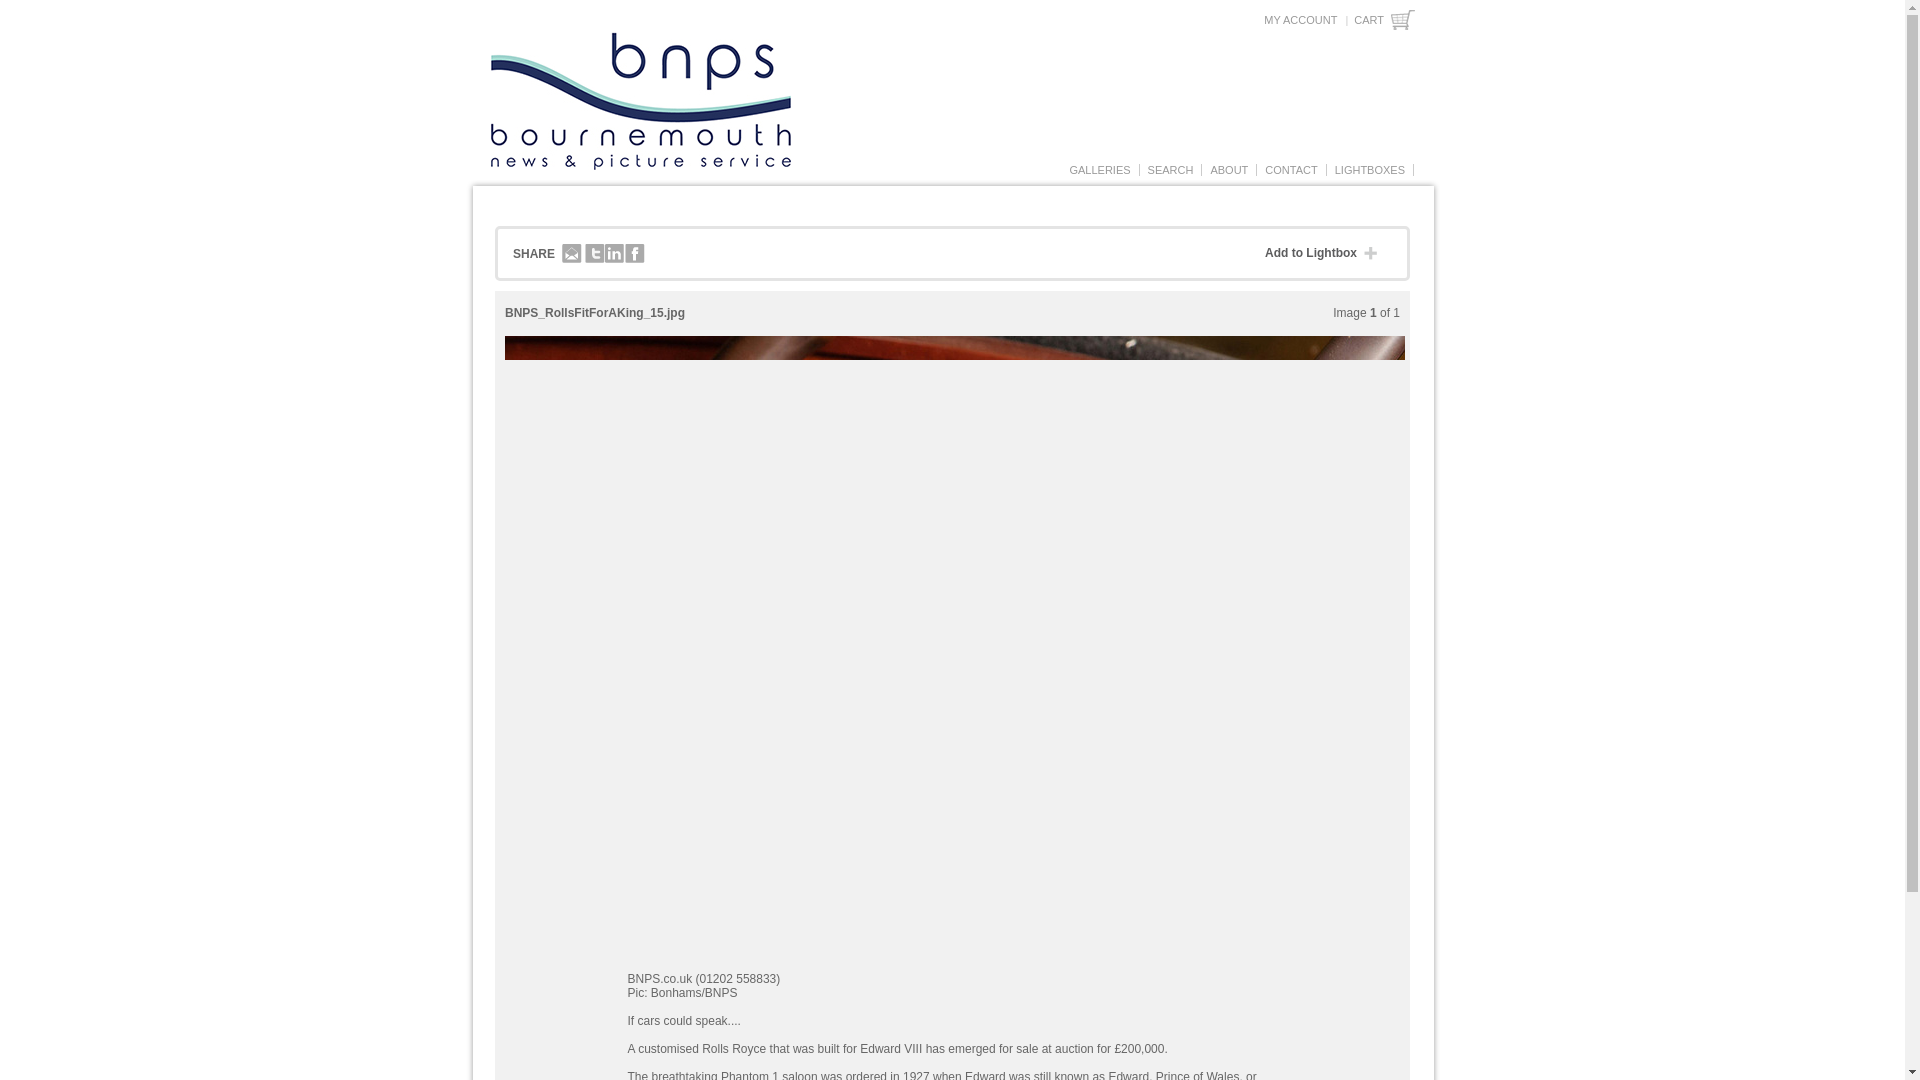 The height and width of the screenshot is (1080, 1920). What do you see at coordinates (1229, 170) in the screenshot?
I see `ABOUT` at bounding box center [1229, 170].